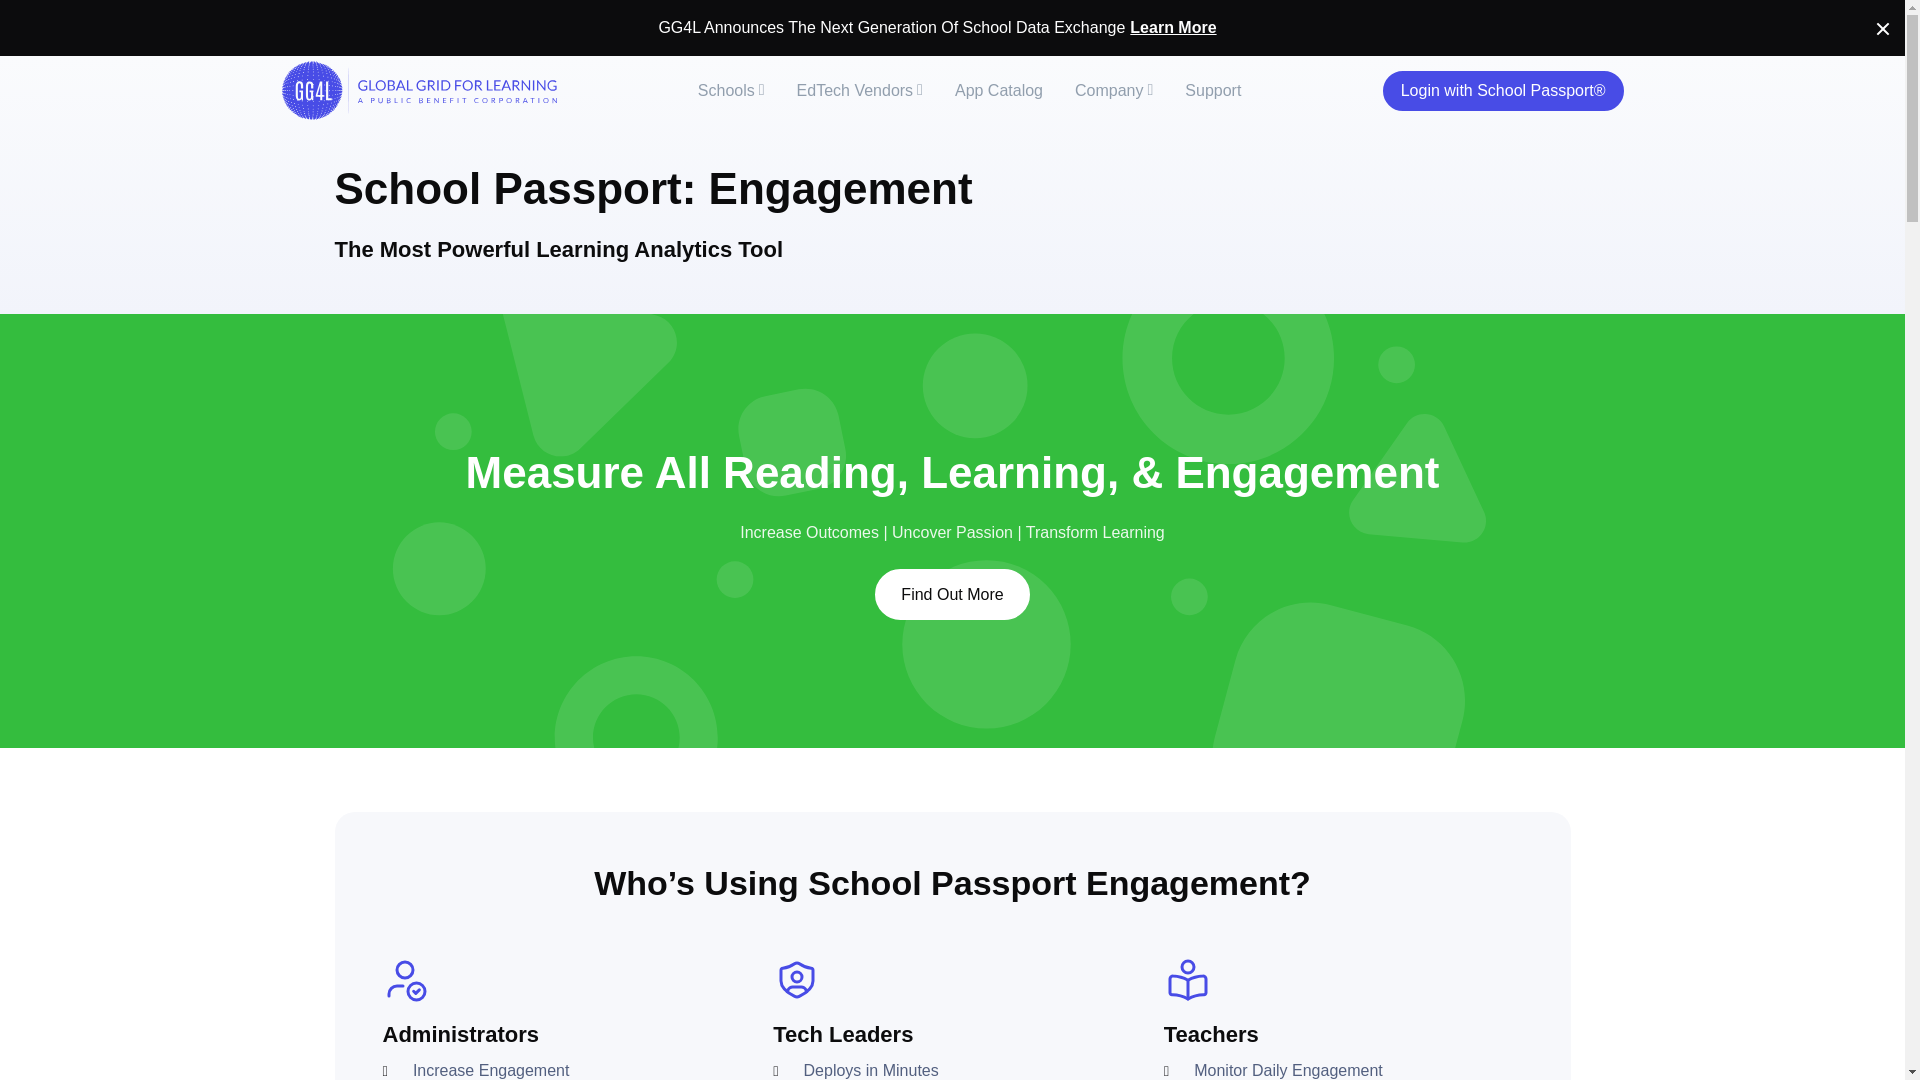 This screenshot has width=1920, height=1080. I want to click on Learn More, so click(1172, 28).